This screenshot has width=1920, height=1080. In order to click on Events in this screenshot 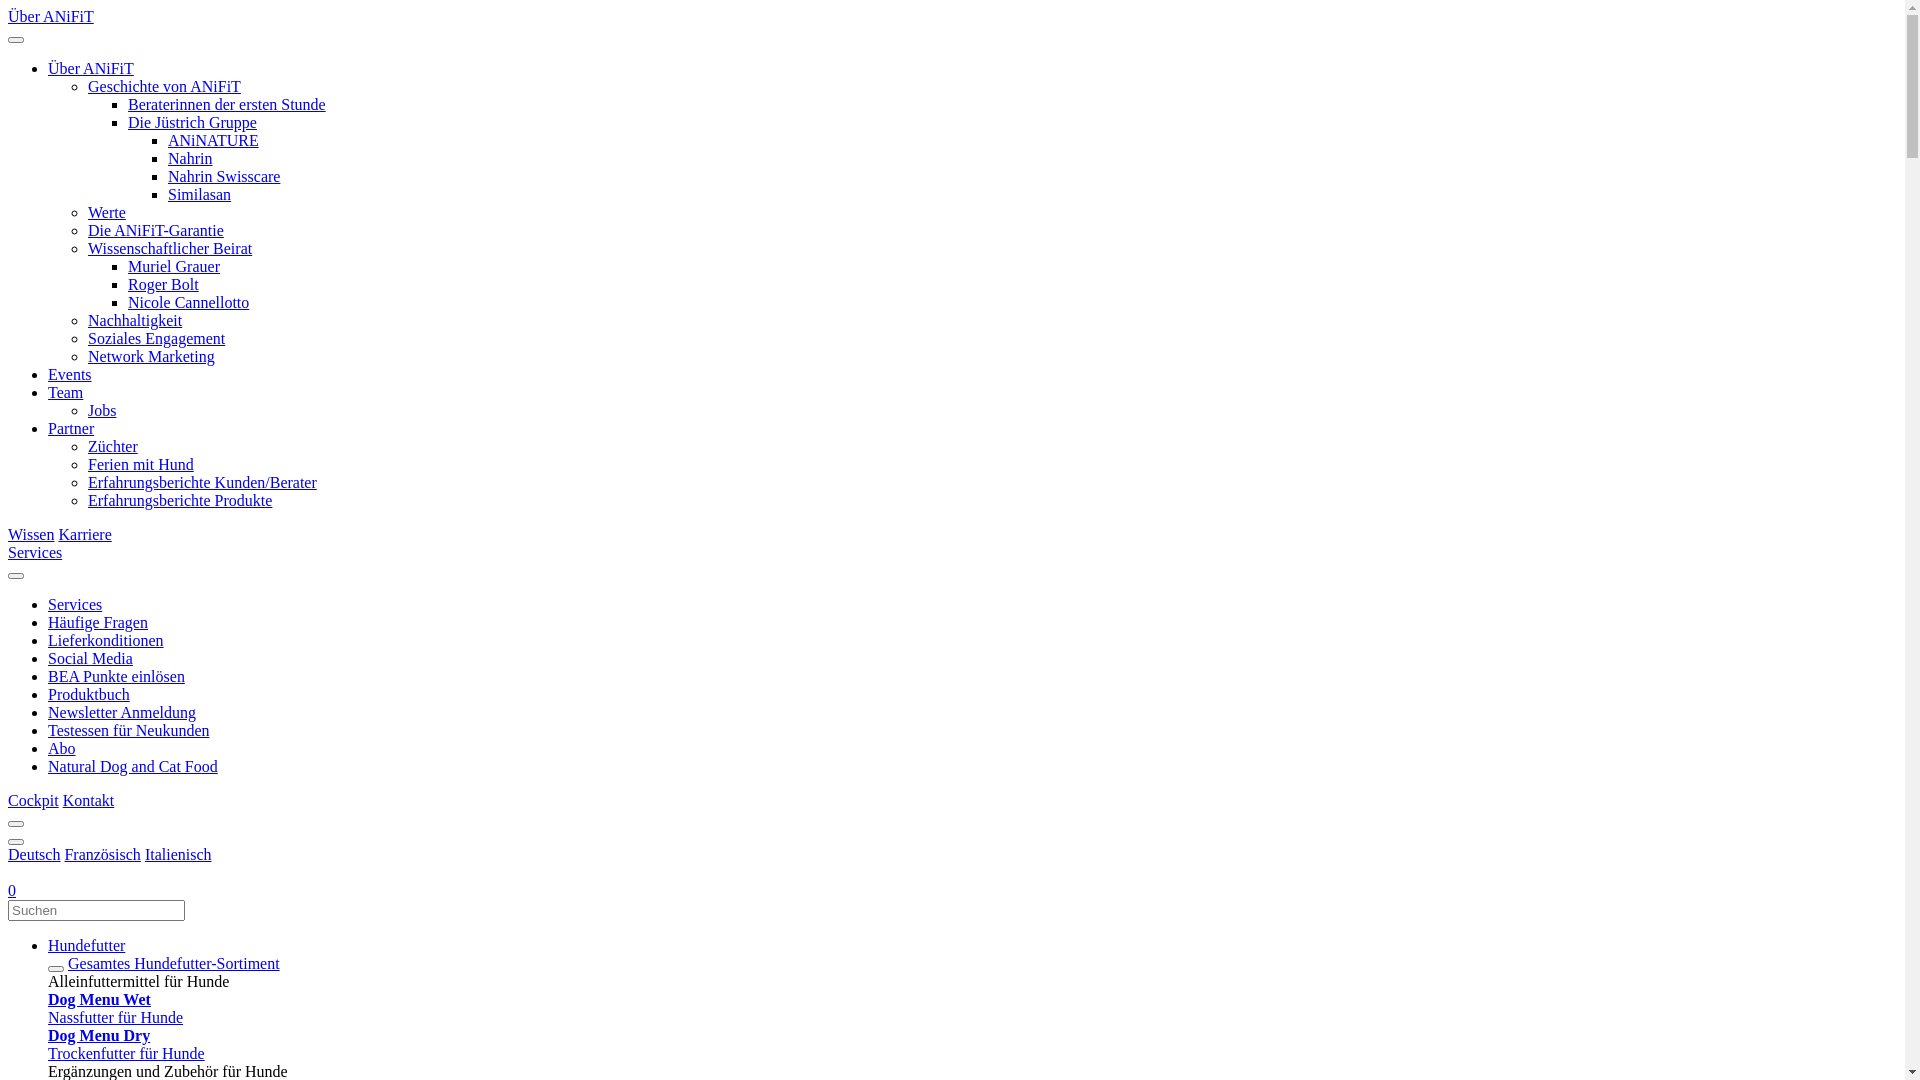, I will do `click(70, 374)`.